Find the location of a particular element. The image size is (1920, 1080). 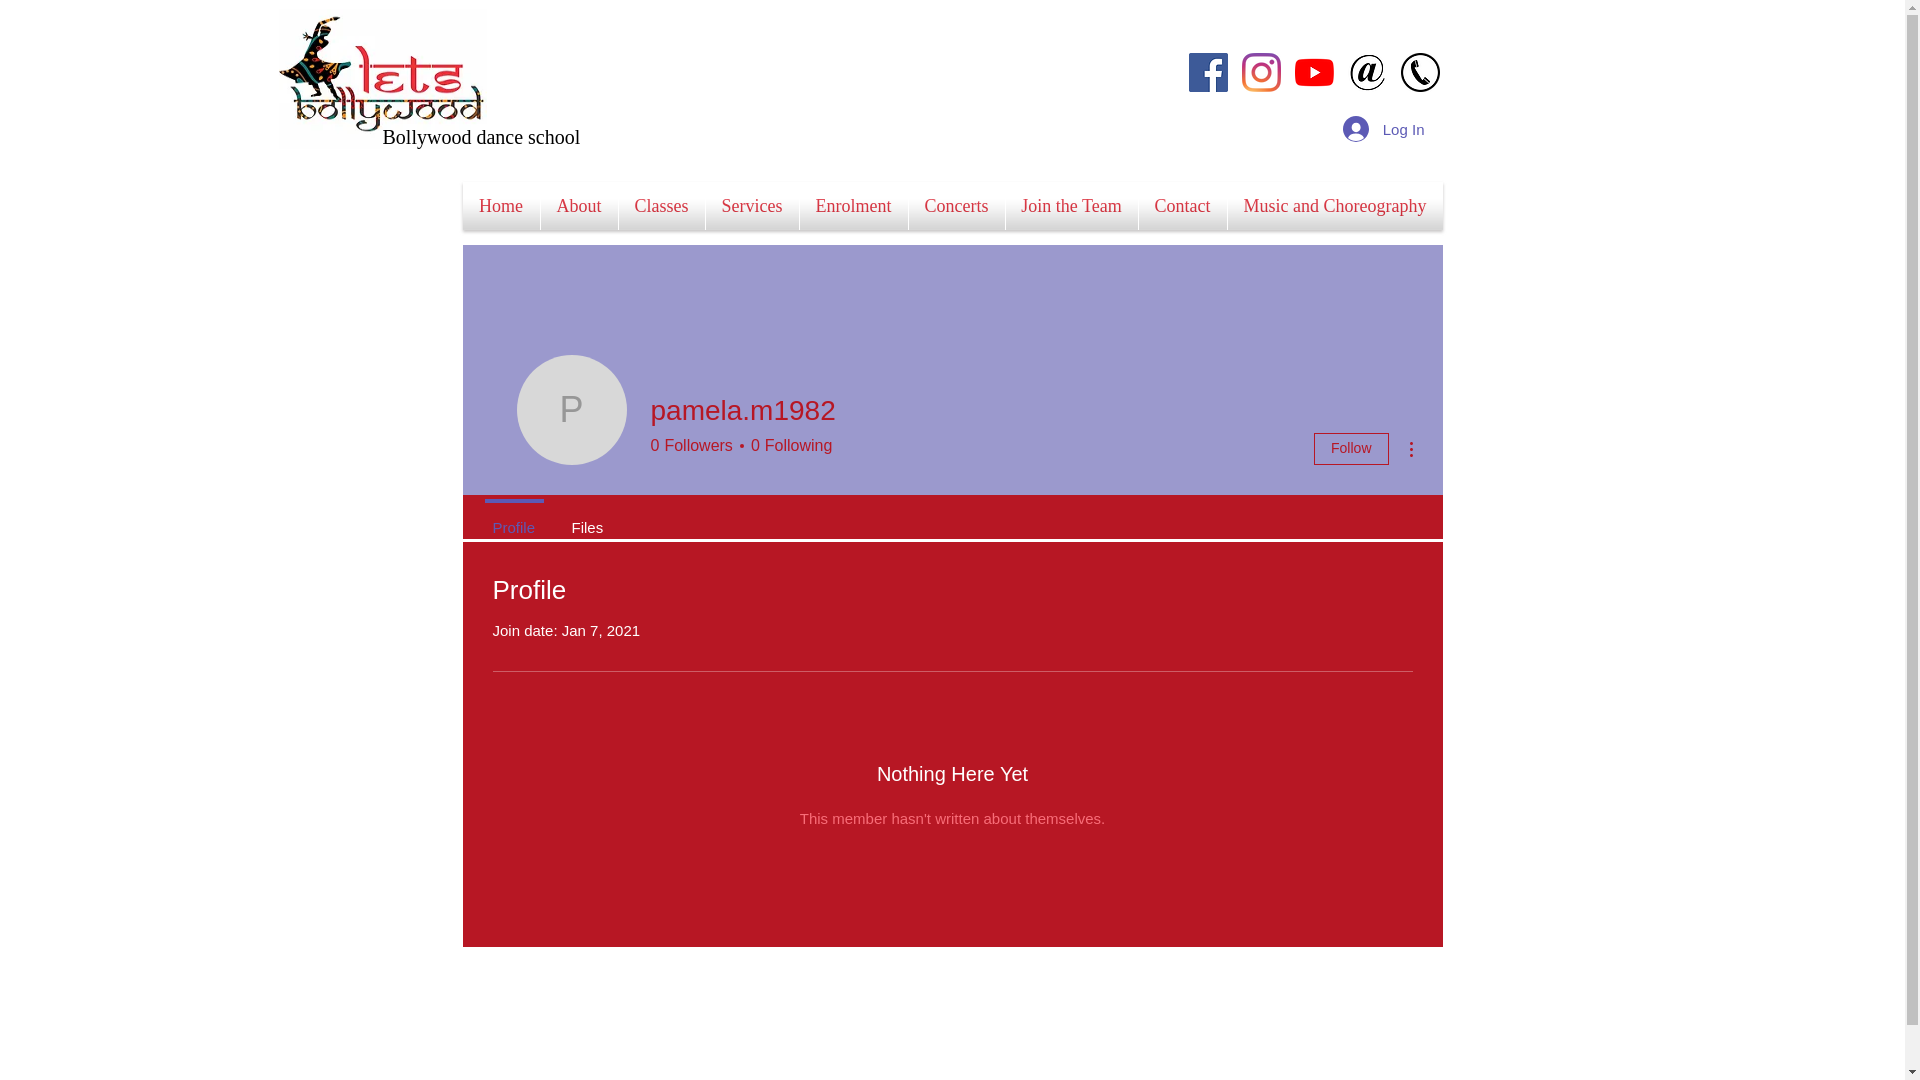

Home is located at coordinates (500, 206).